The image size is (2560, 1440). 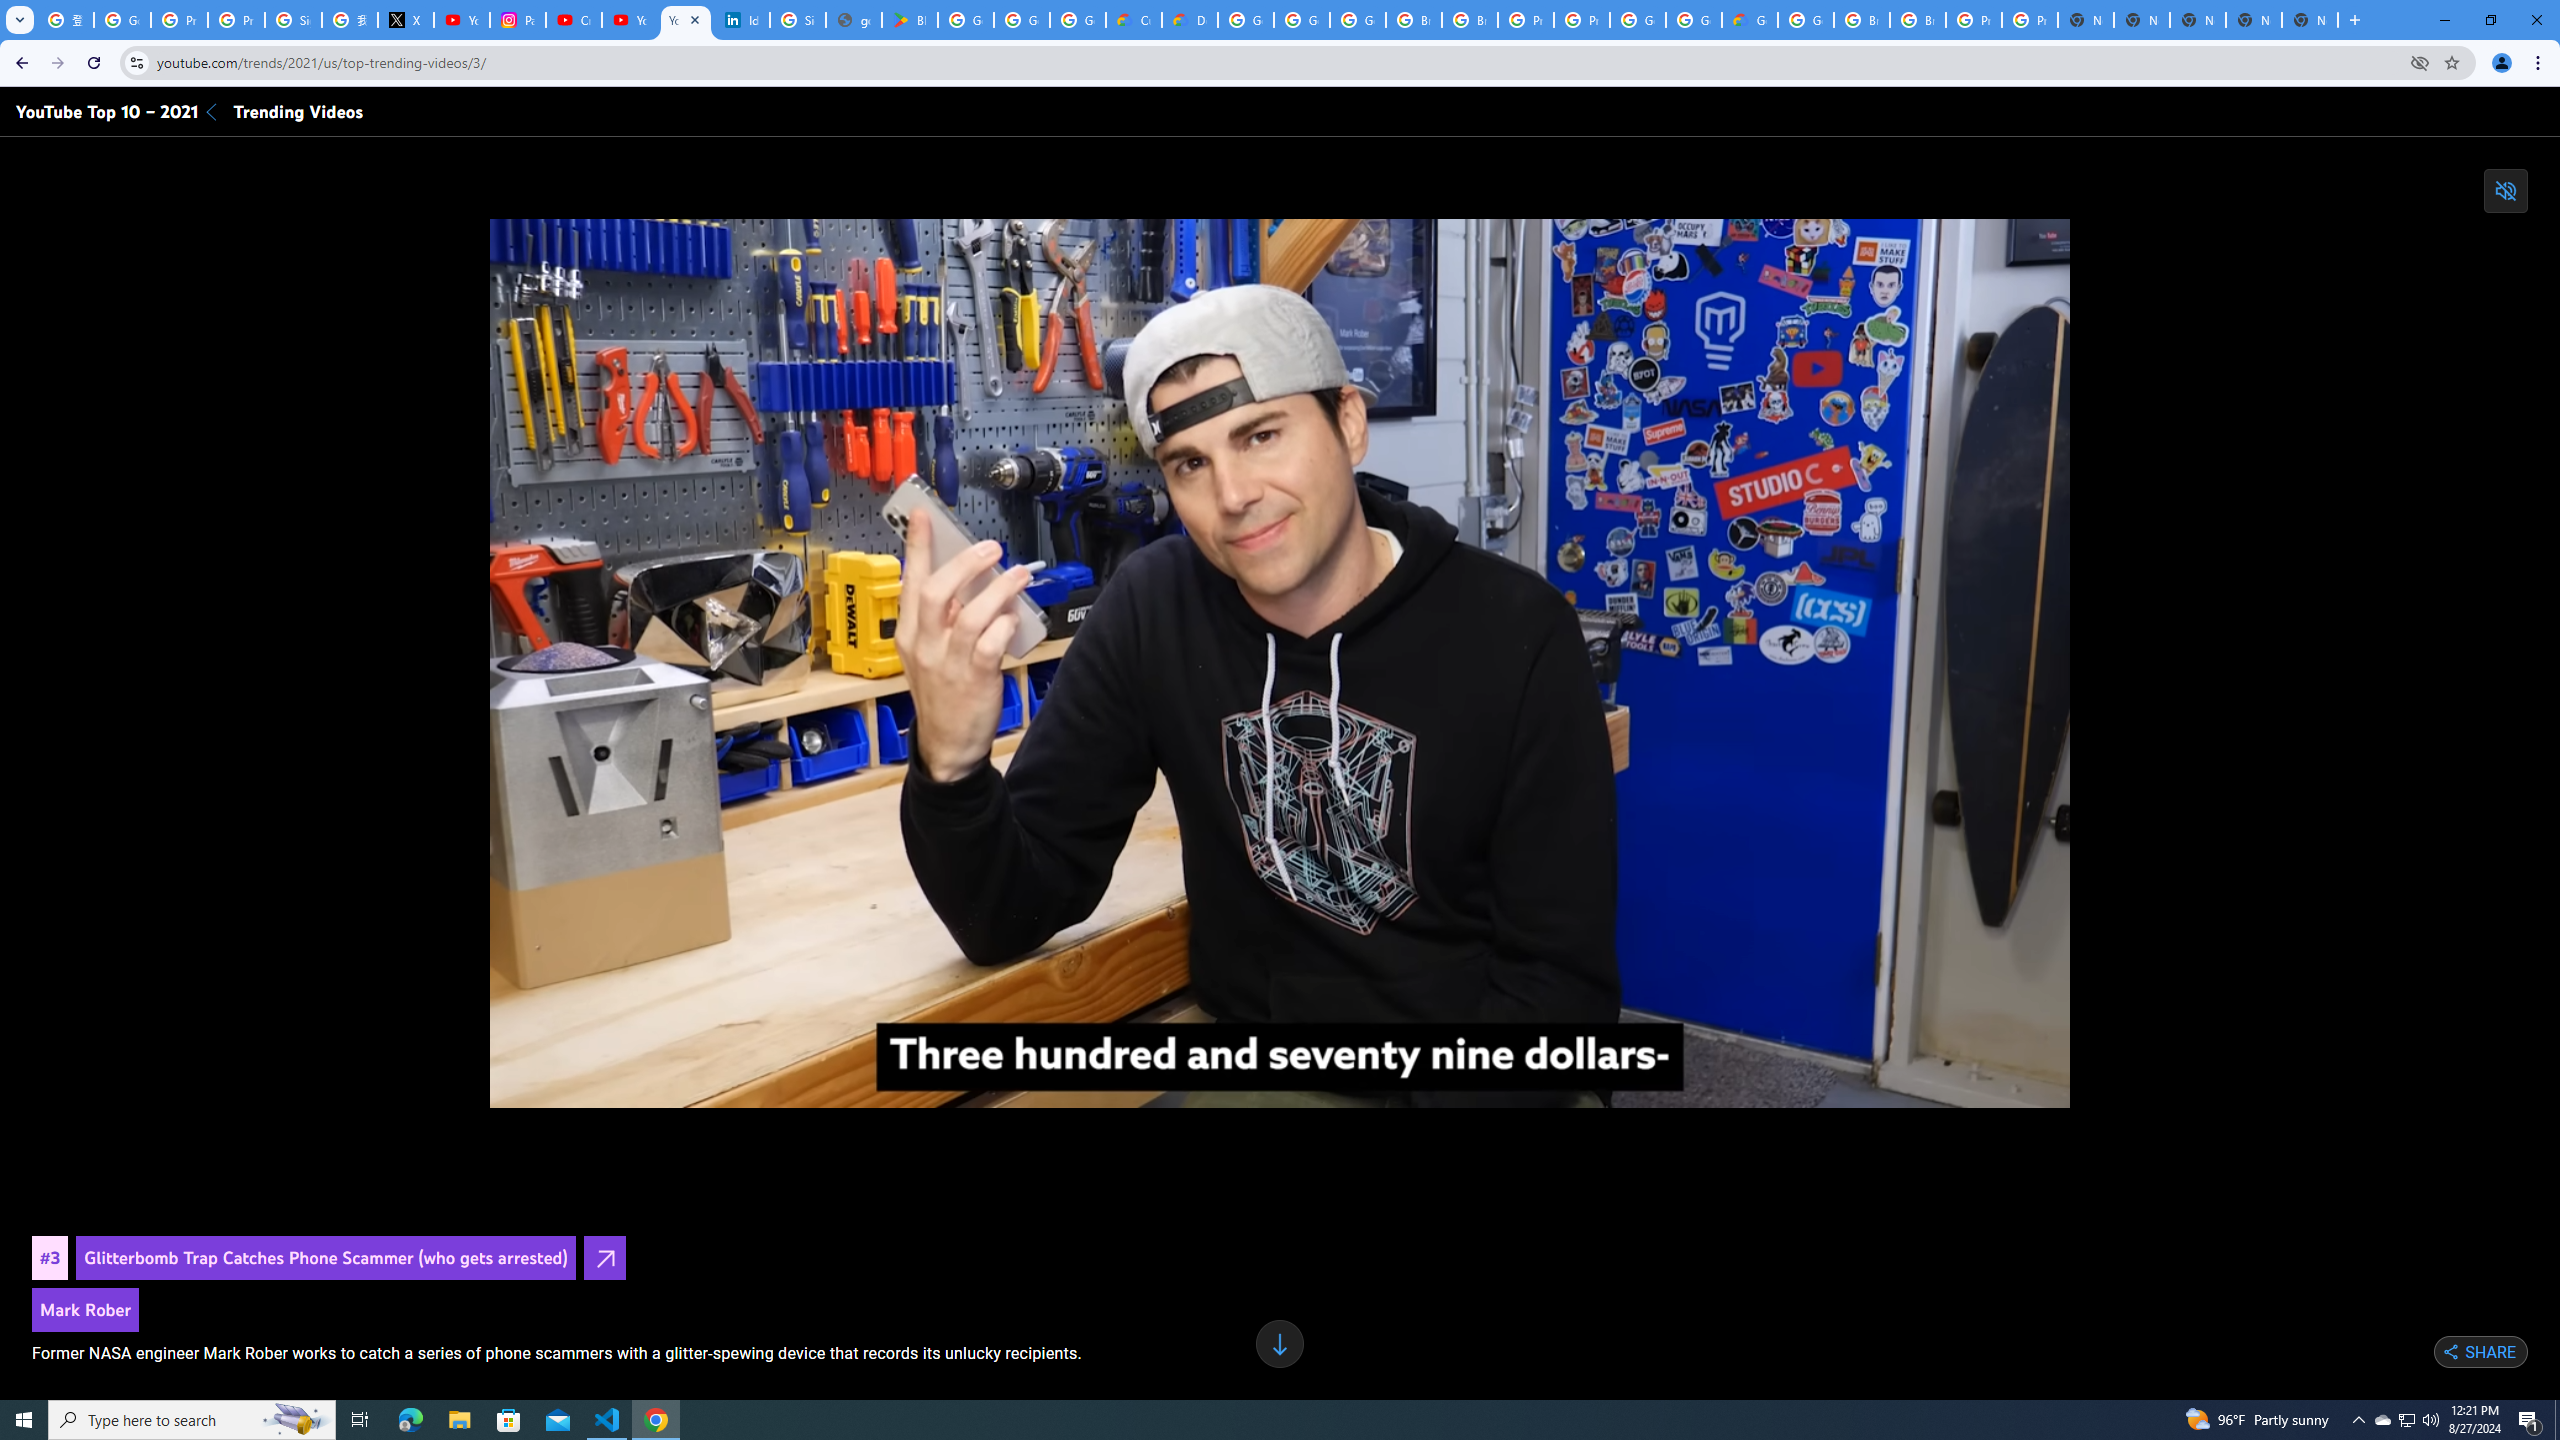 I want to click on Browse Chrome as a guest - Computer - Google Chrome Help, so click(x=1862, y=20).